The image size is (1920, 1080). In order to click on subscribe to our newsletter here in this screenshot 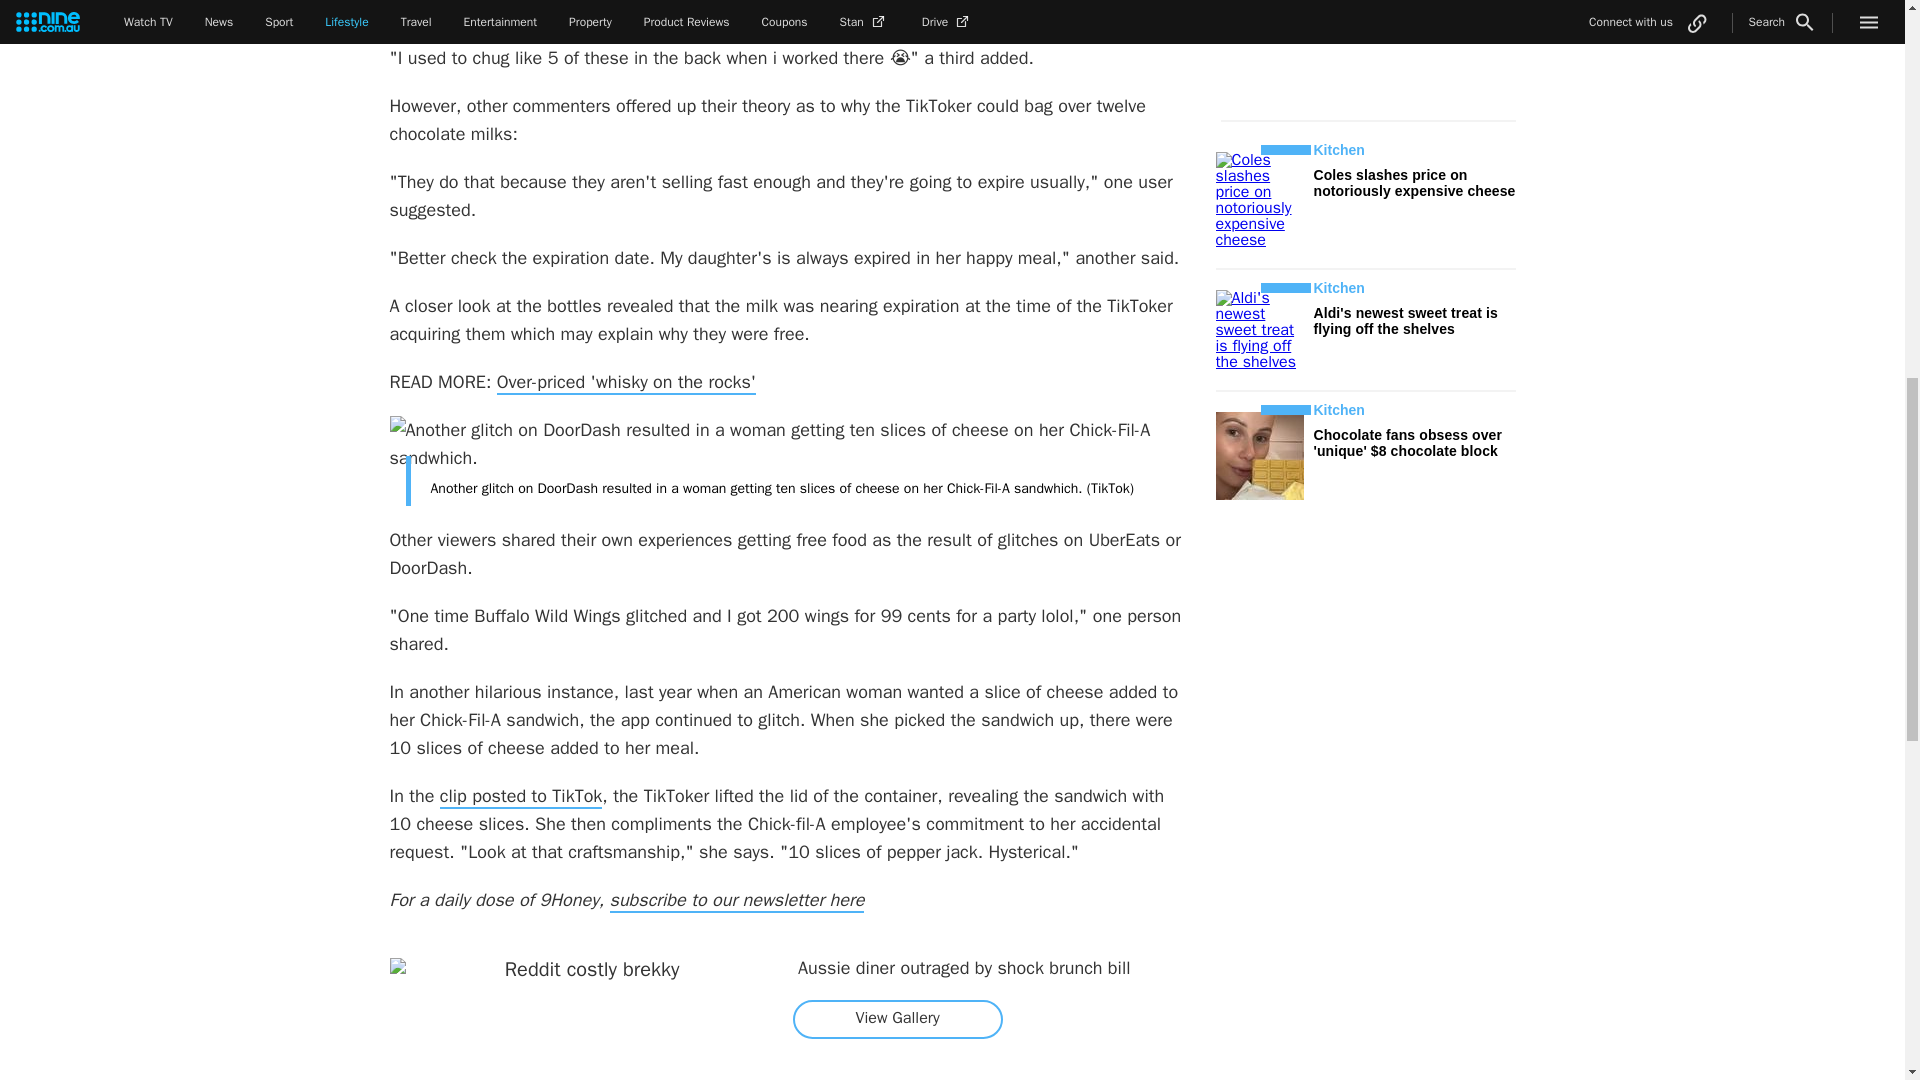, I will do `click(738, 900)`.